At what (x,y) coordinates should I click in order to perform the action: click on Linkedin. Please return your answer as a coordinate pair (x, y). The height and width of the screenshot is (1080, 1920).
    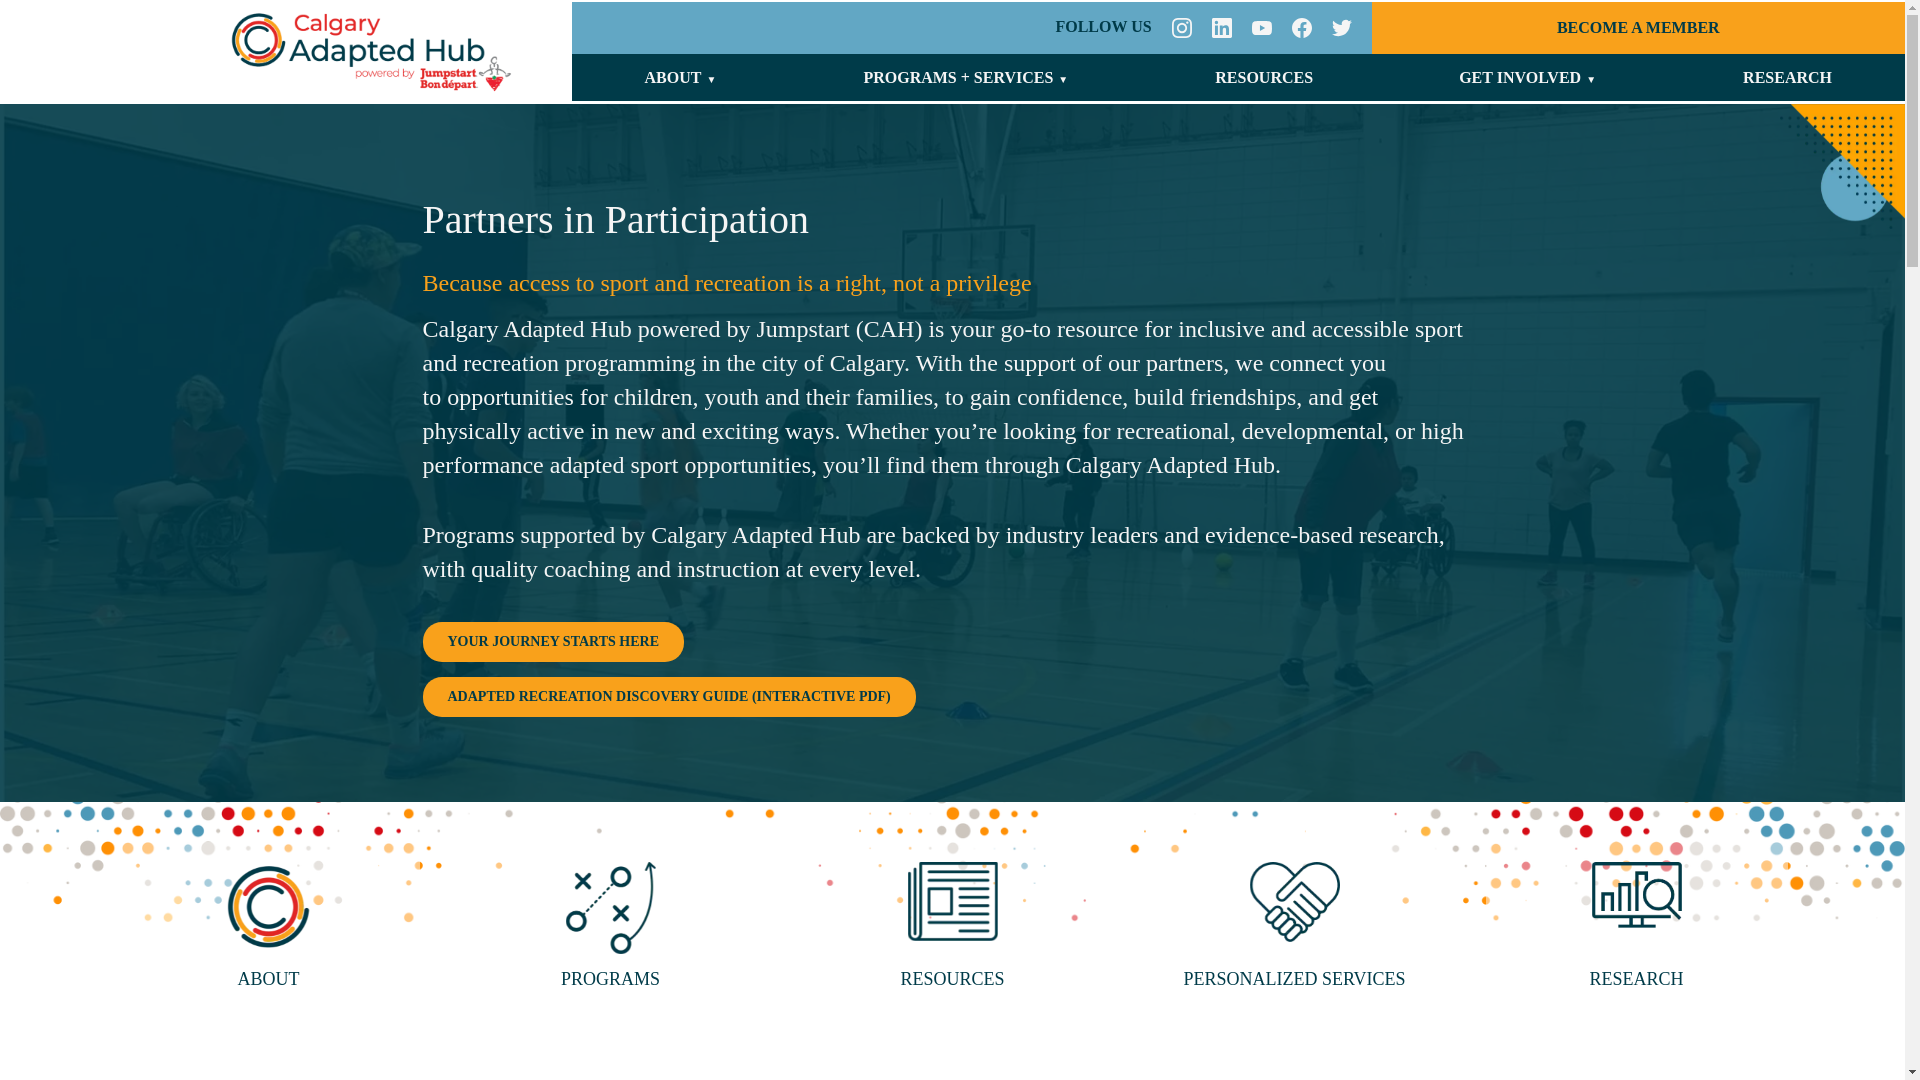
    Looking at the image, I should click on (1182, 28).